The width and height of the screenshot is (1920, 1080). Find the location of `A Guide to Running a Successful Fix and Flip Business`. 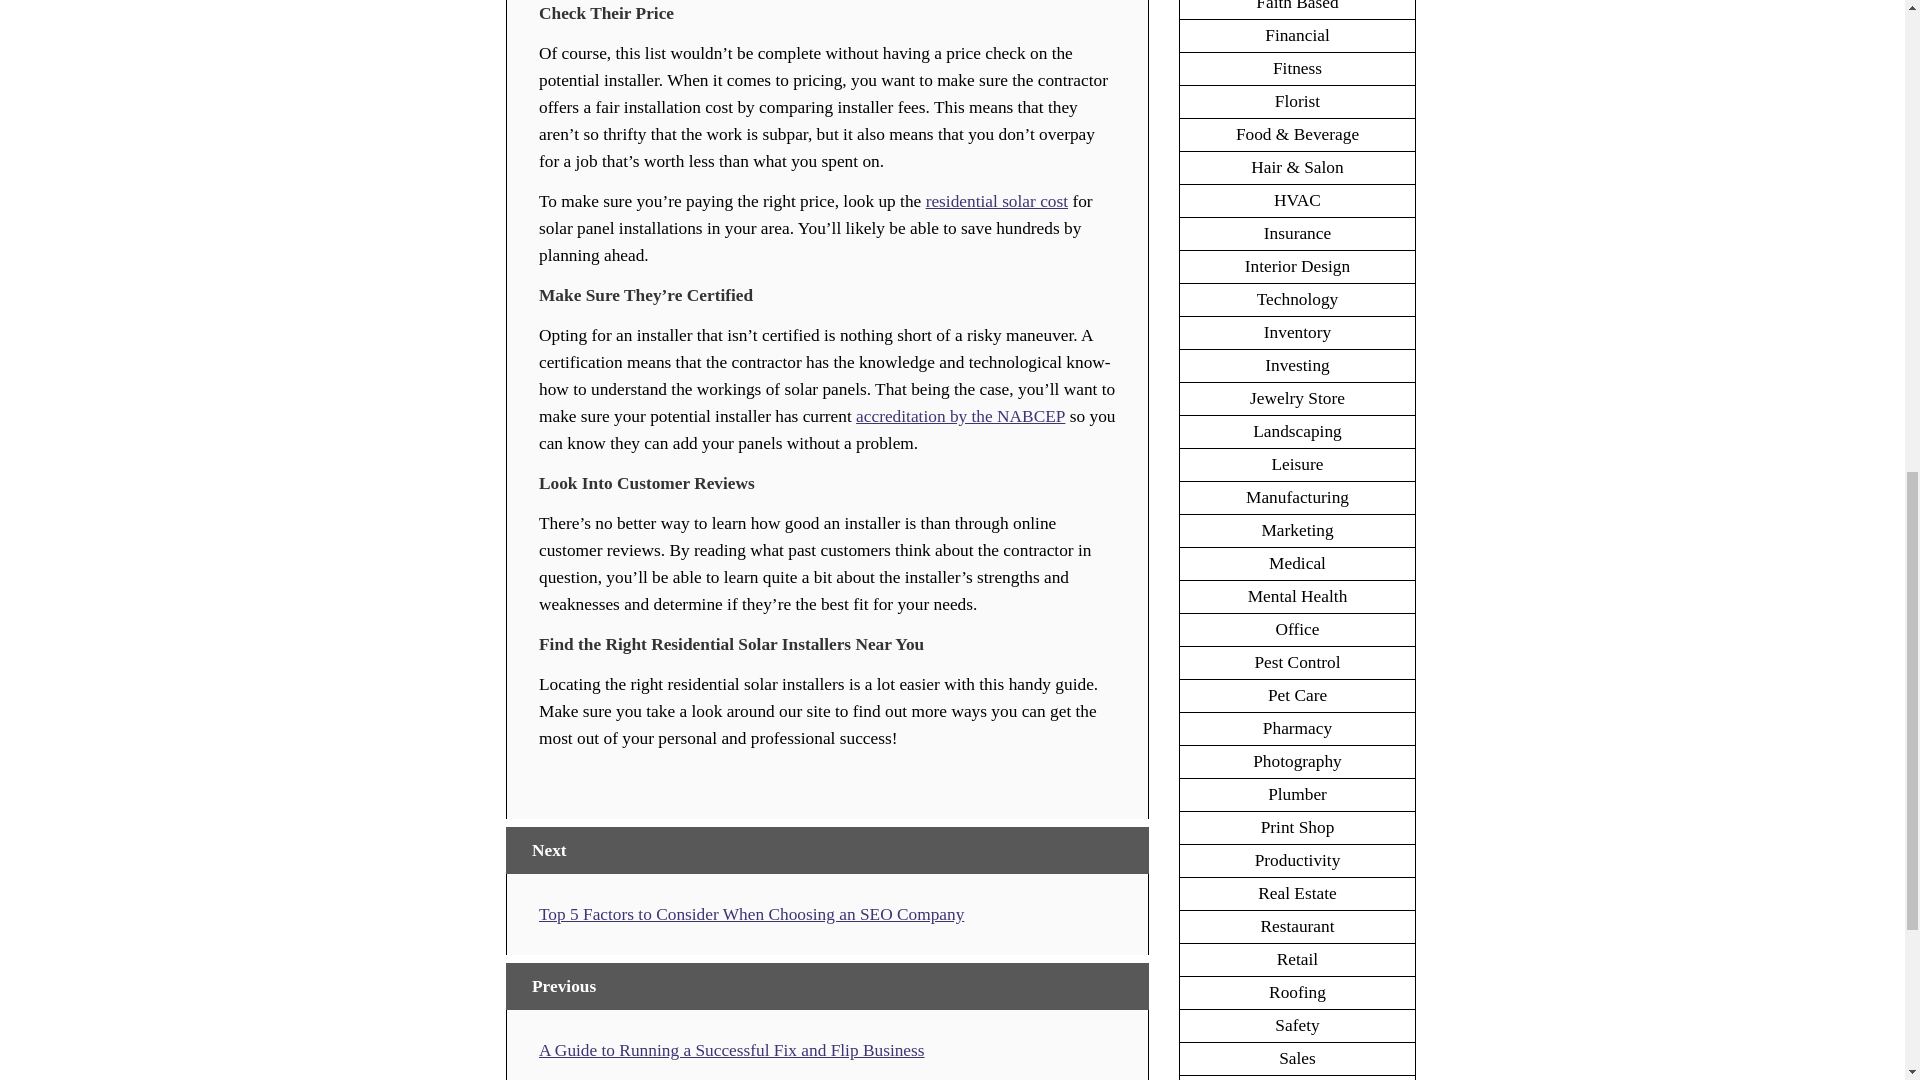

A Guide to Running a Successful Fix and Flip Business is located at coordinates (732, 1050).